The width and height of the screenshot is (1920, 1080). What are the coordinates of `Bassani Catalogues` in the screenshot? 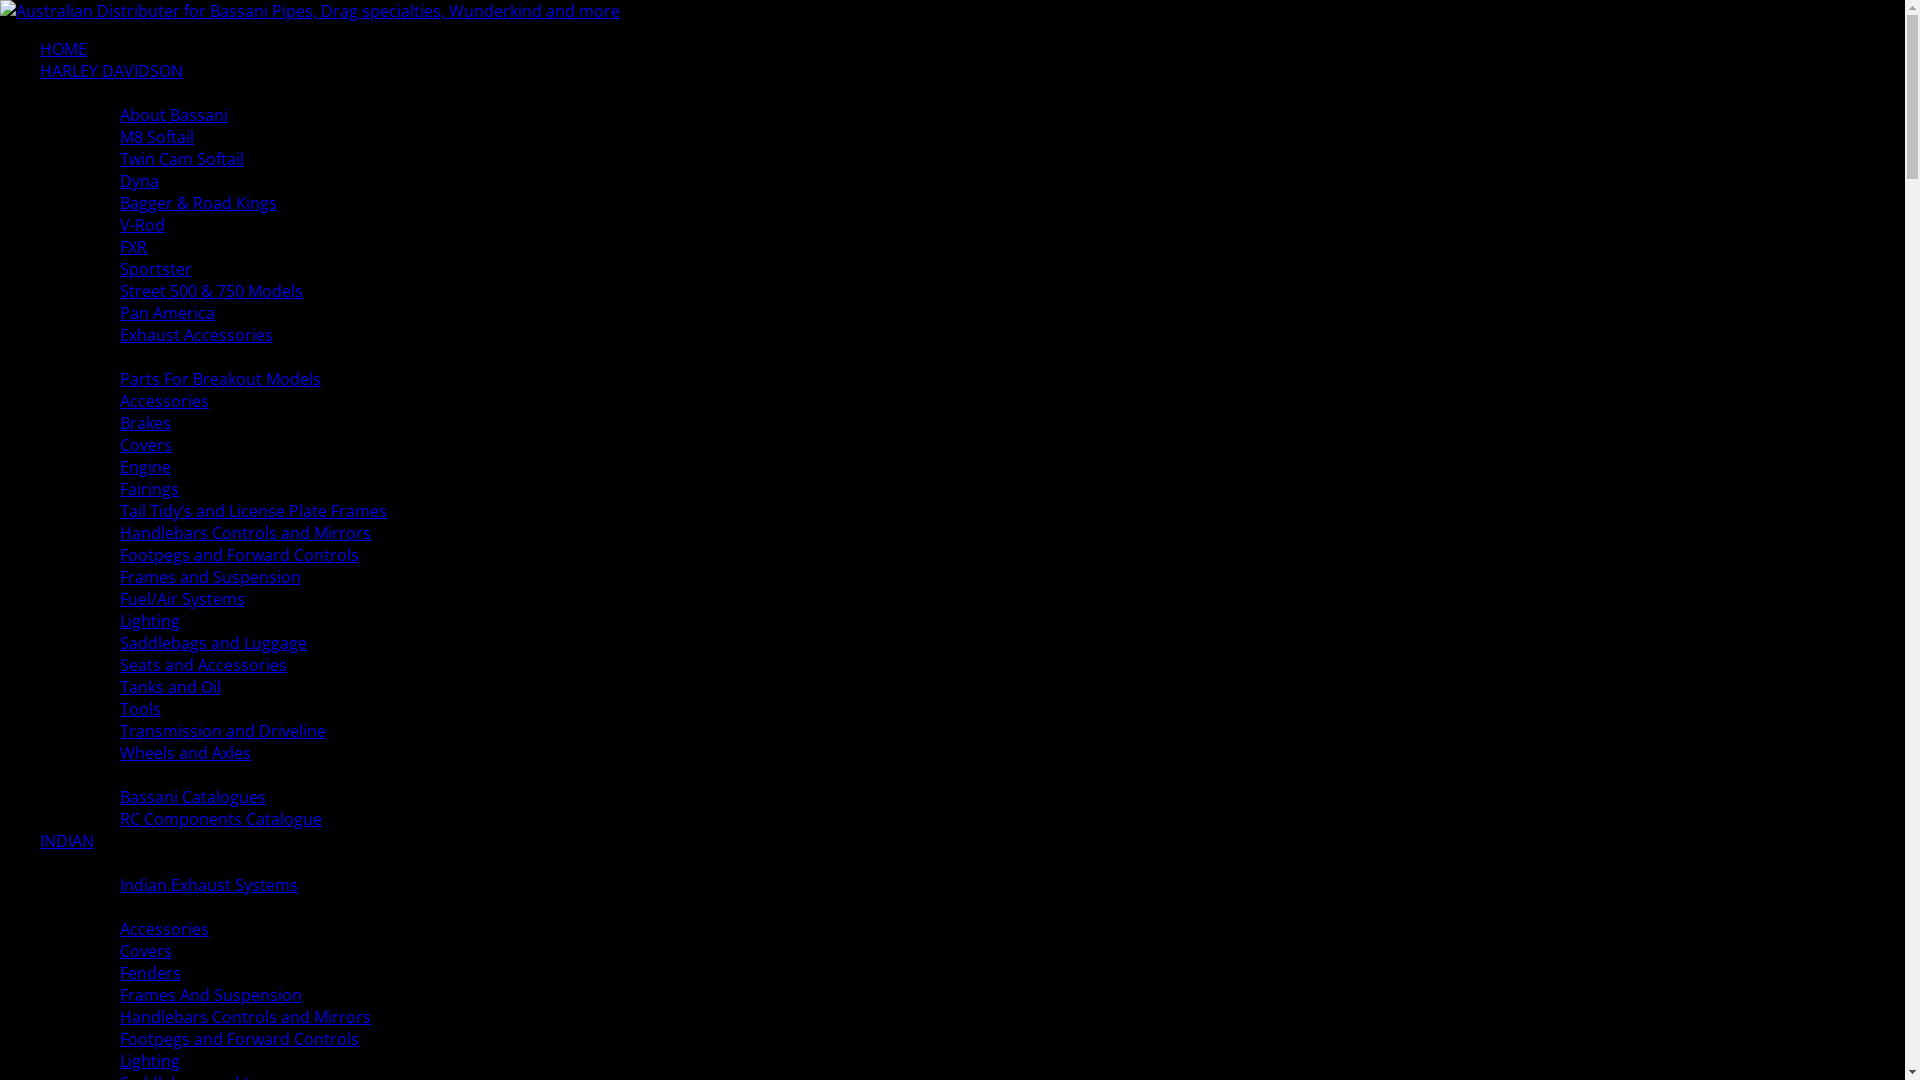 It's located at (193, 797).